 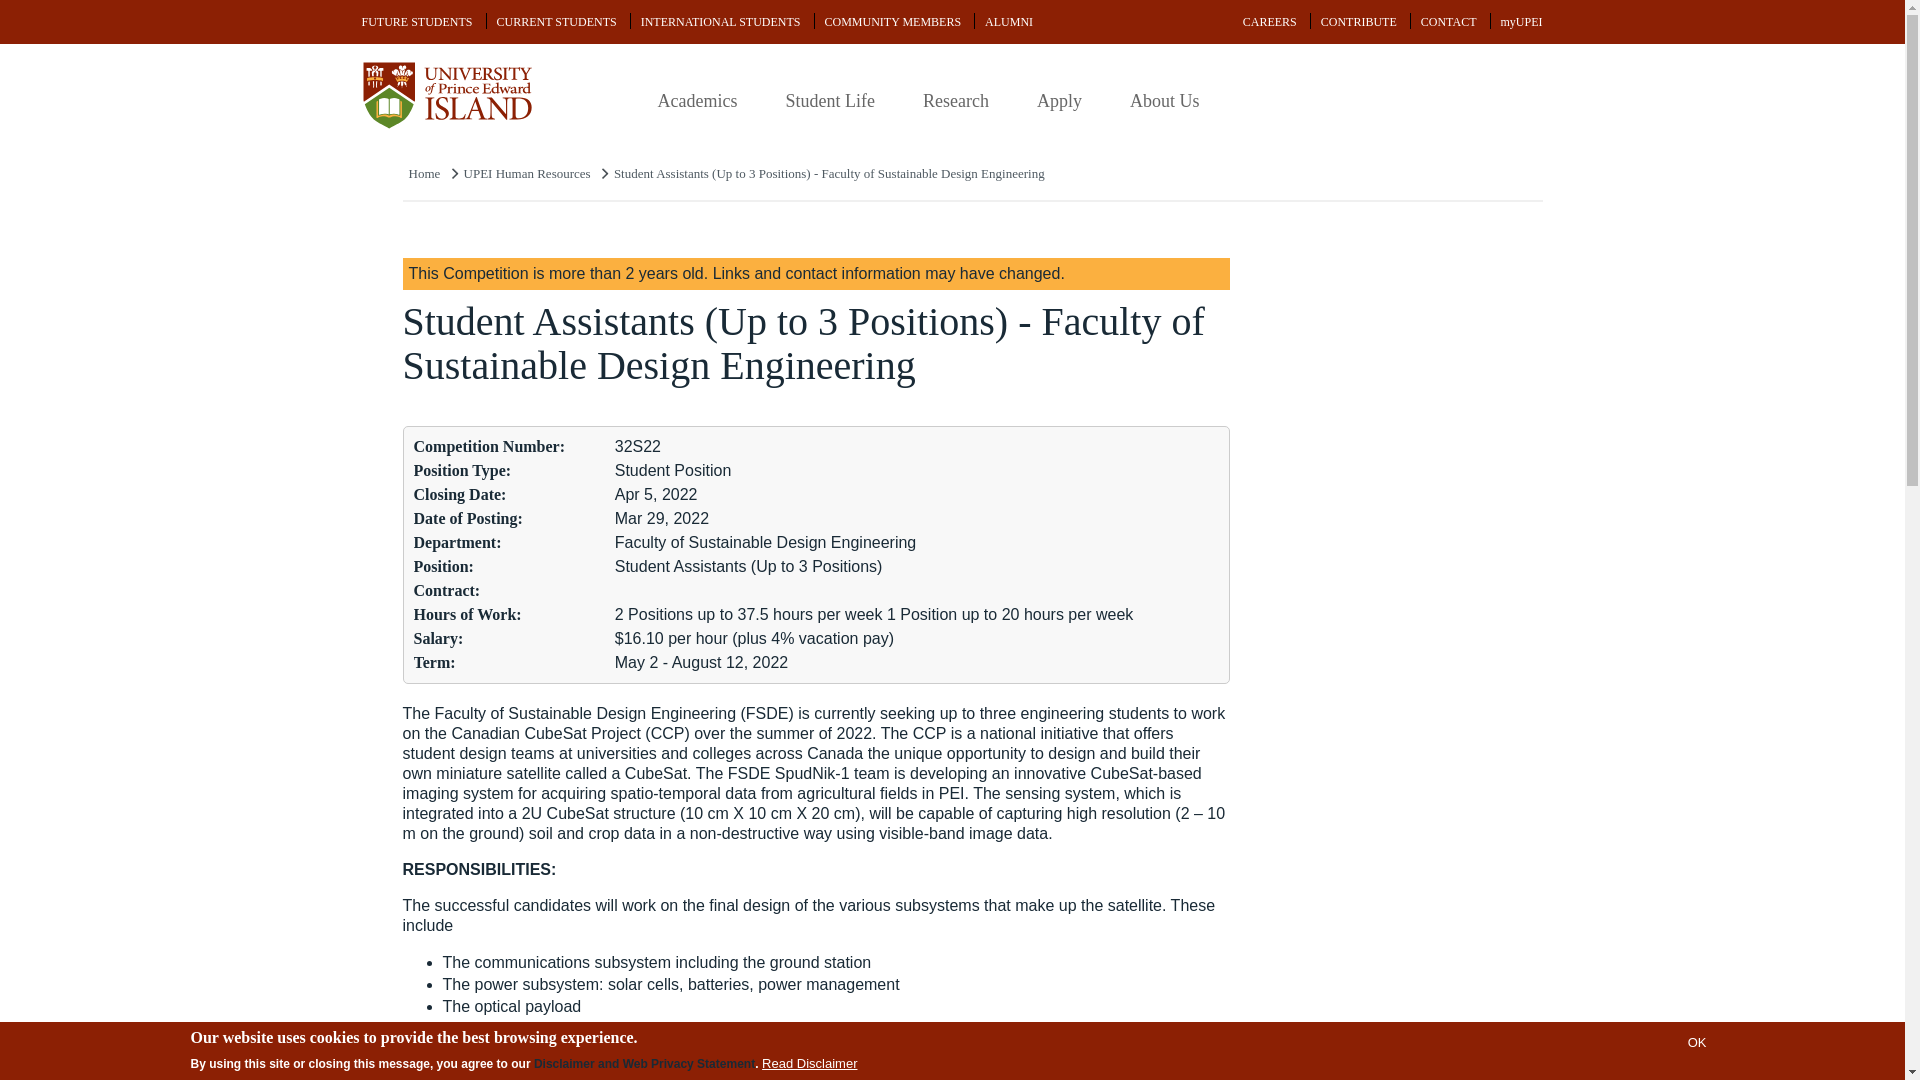 What do you see at coordinates (1359, 22) in the screenshot?
I see `CONTRIBUTE` at bounding box center [1359, 22].